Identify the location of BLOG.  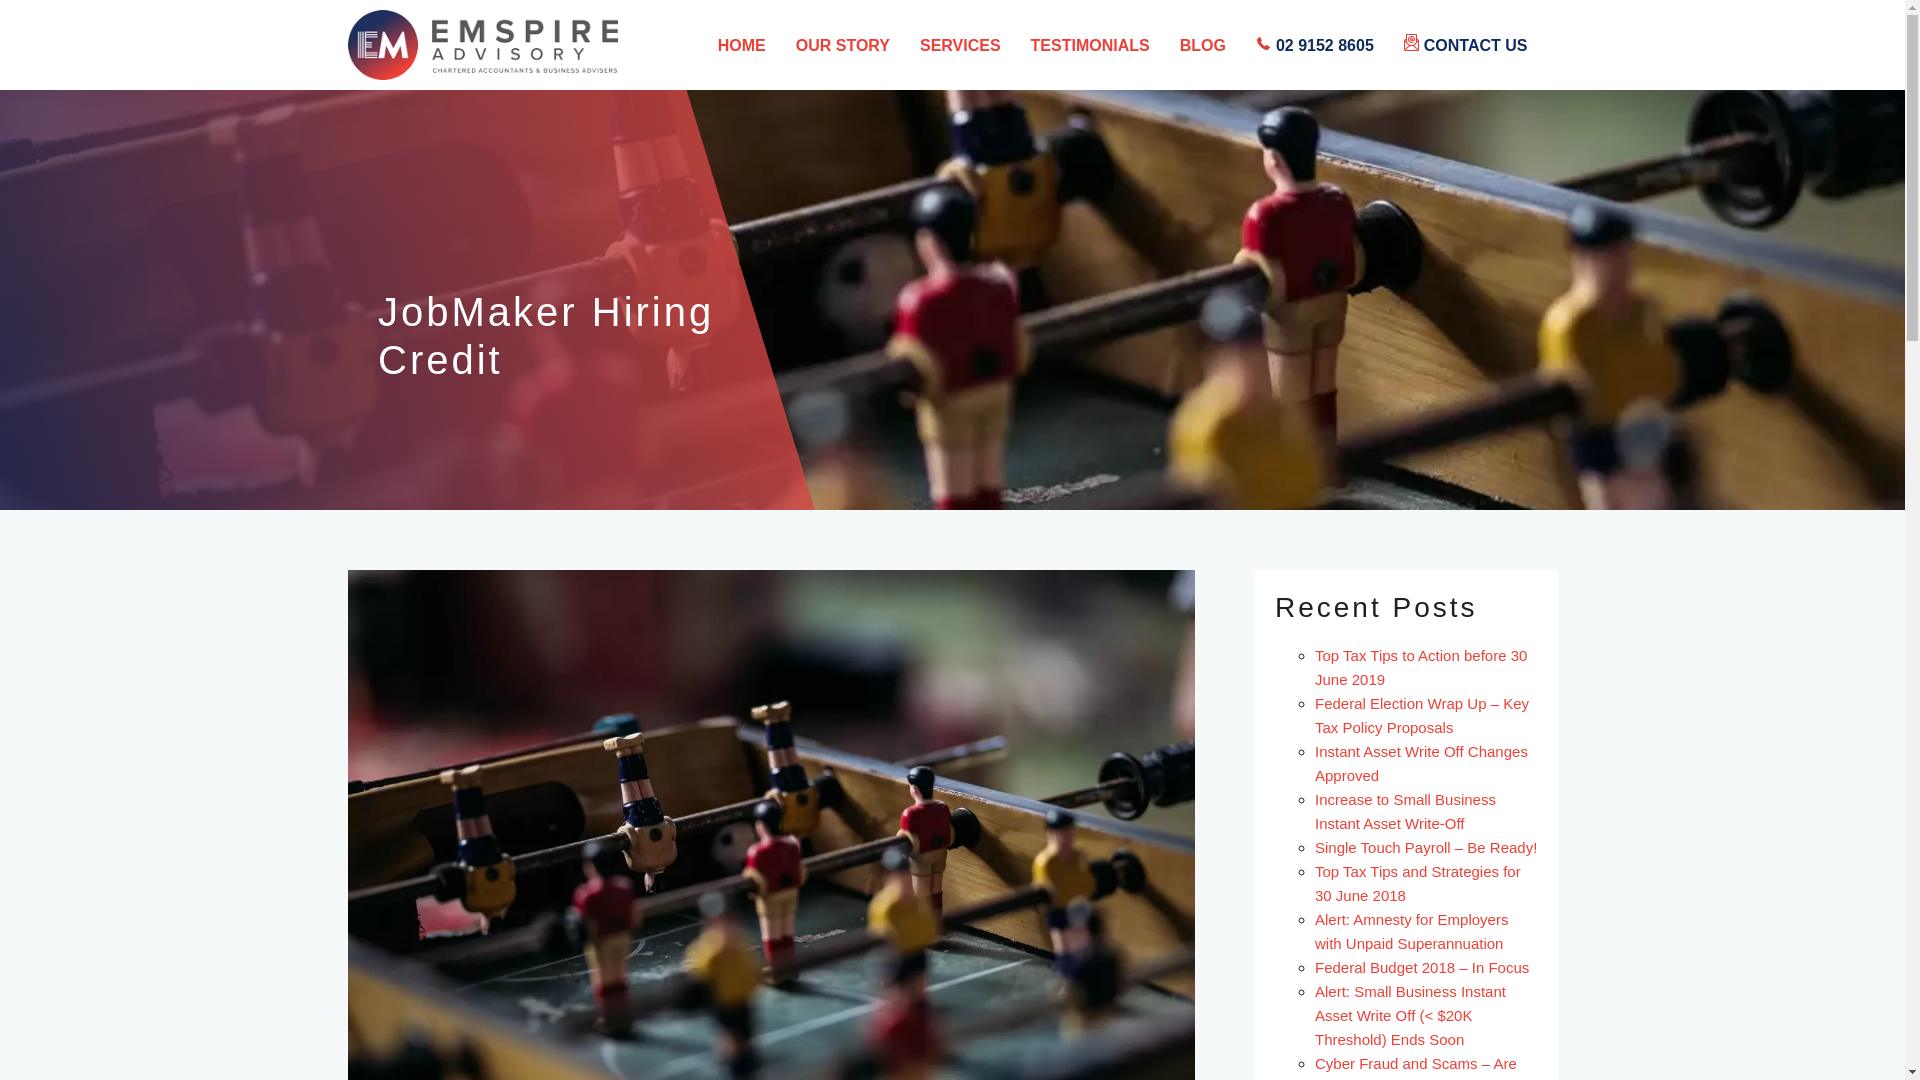
(1203, 46).